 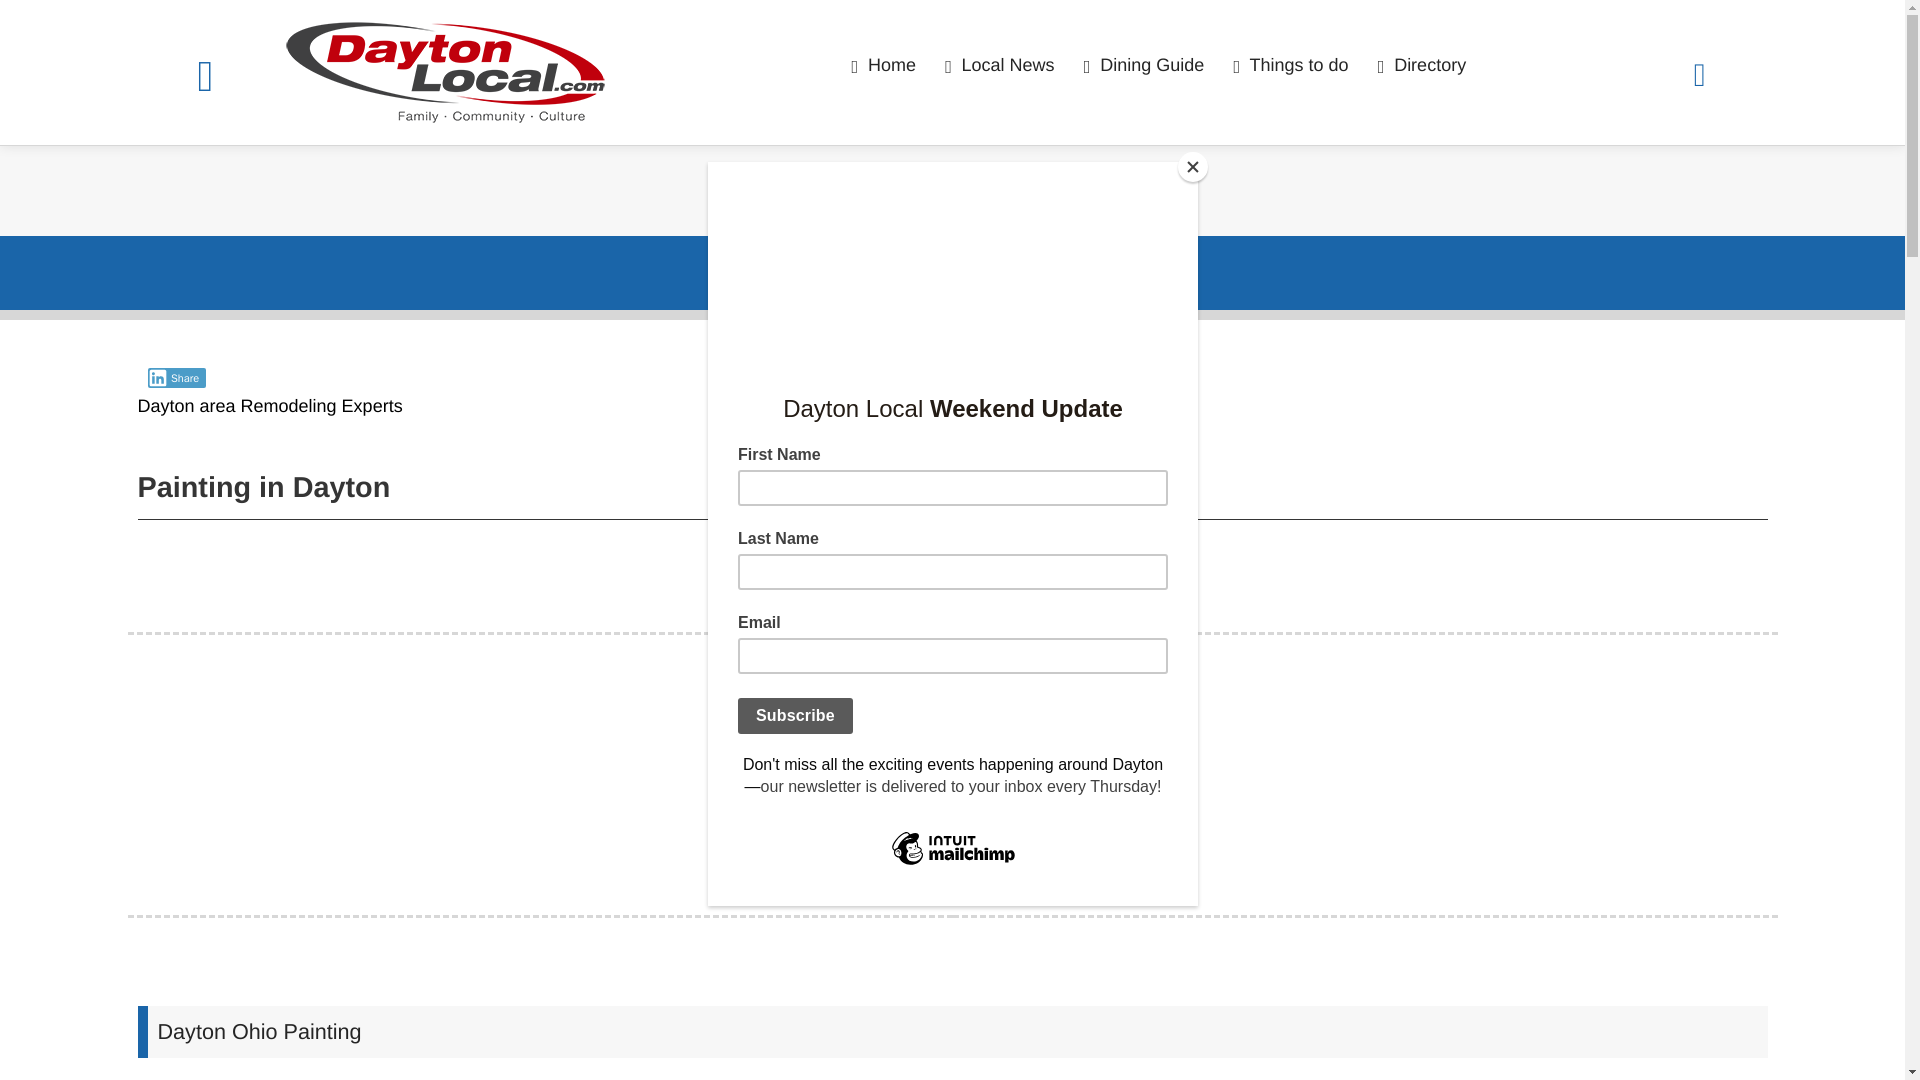 What do you see at coordinates (1287, 64) in the screenshot?
I see `Things to do` at bounding box center [1287, 64].